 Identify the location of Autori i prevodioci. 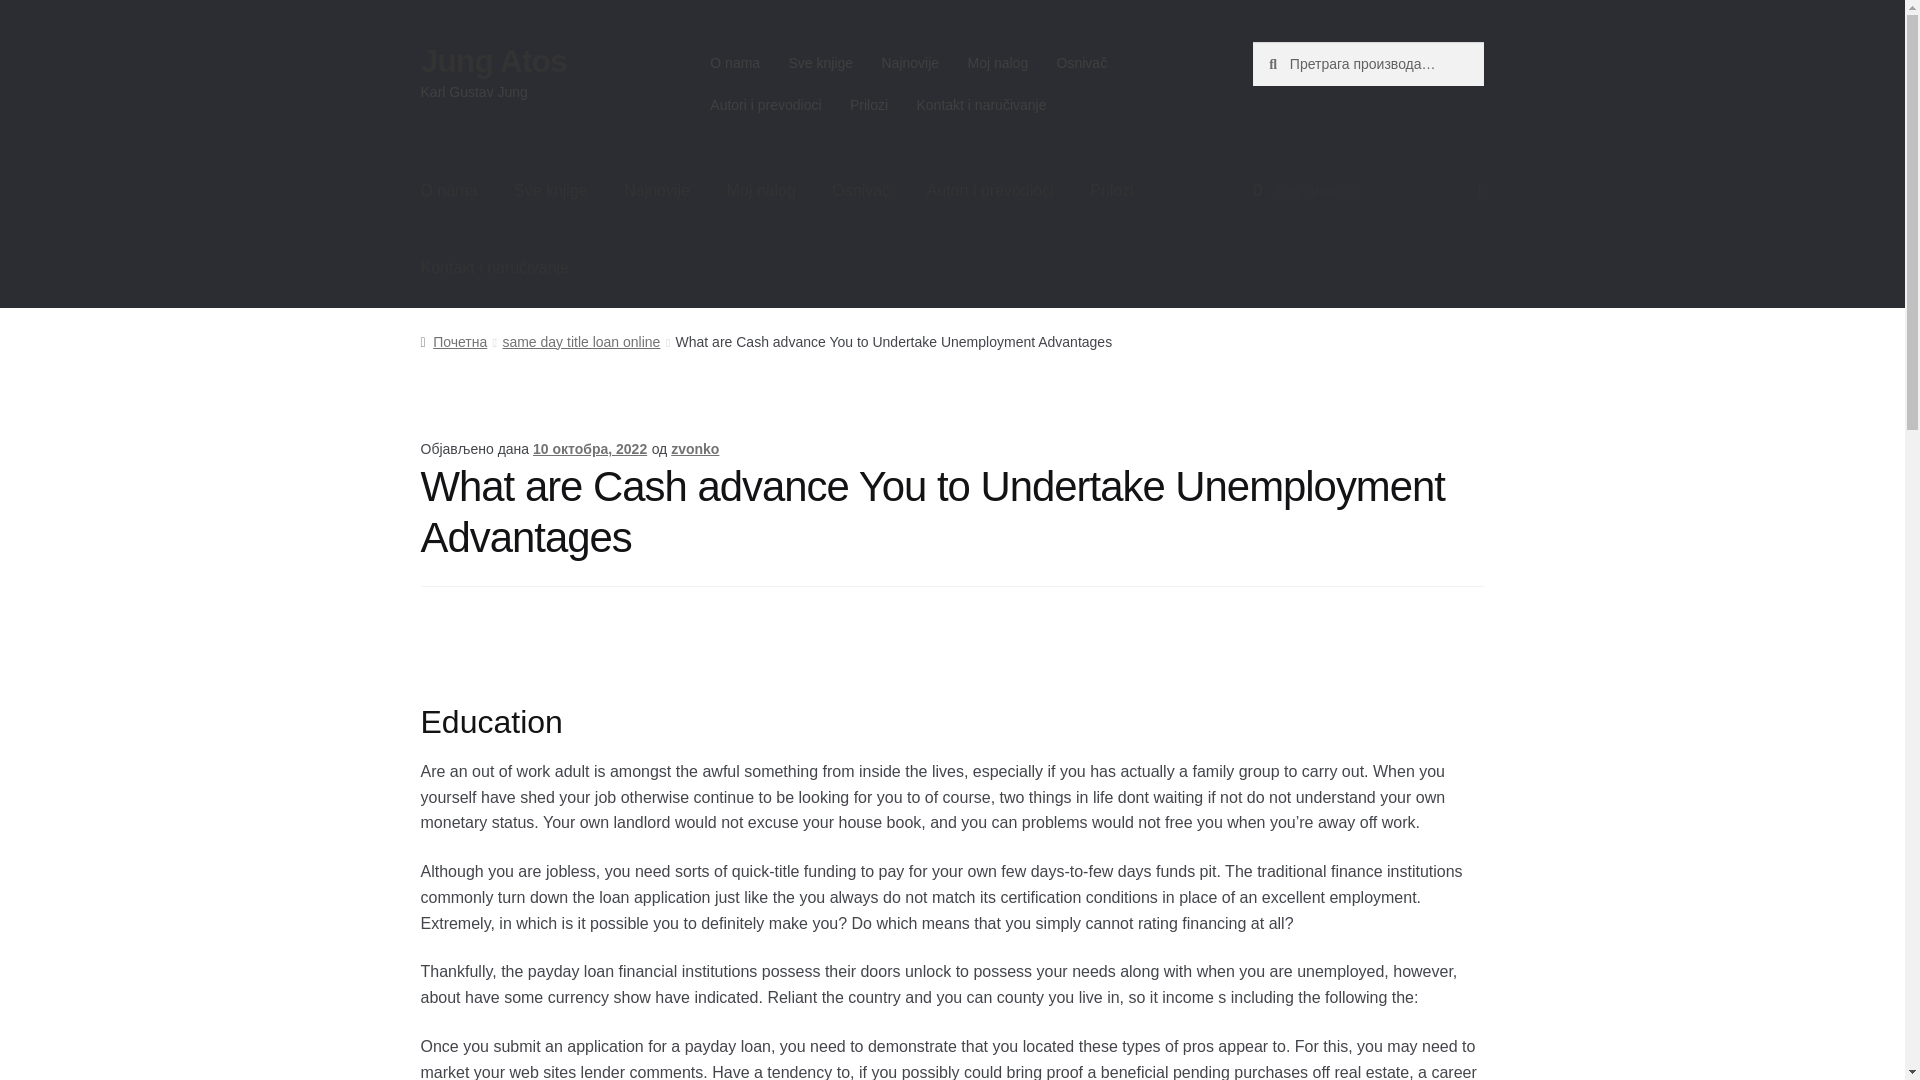
(766, 105).